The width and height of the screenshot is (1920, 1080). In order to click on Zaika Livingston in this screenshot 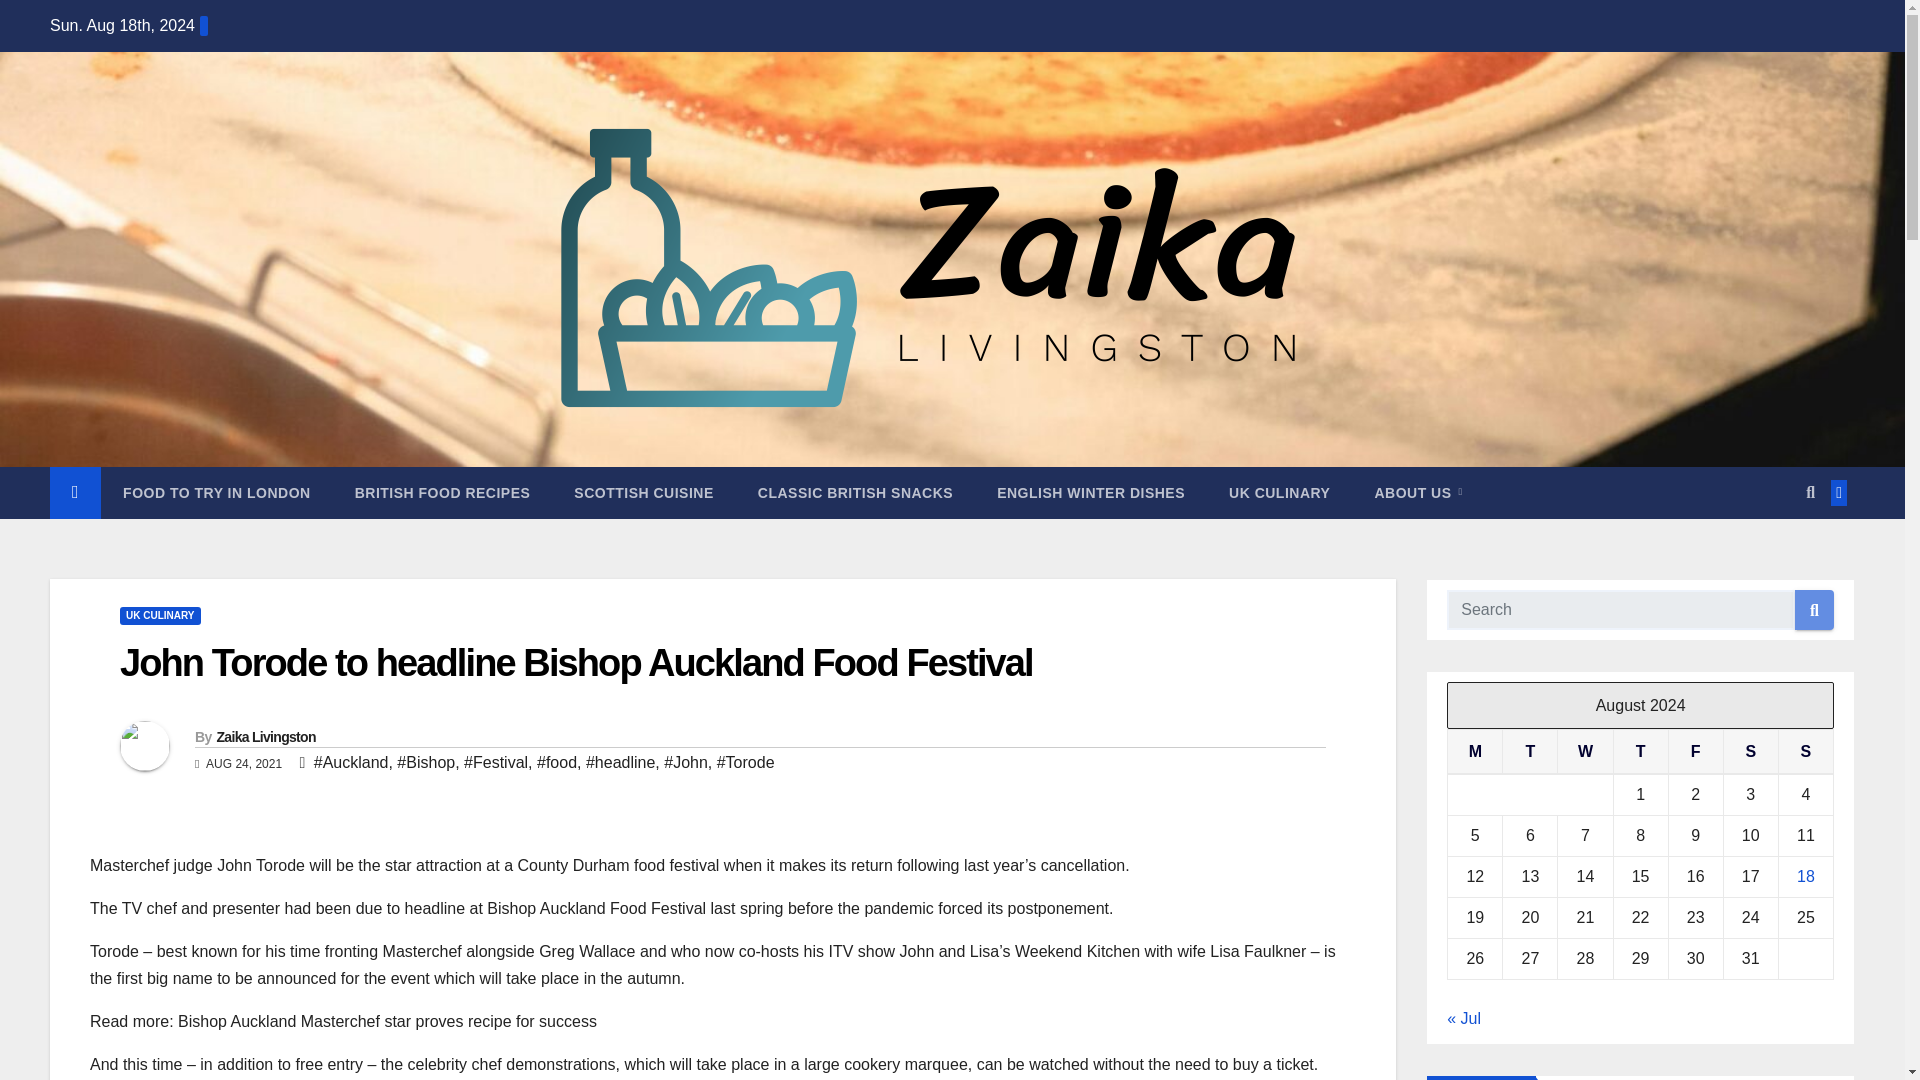, I will do `click(264, 737)`.